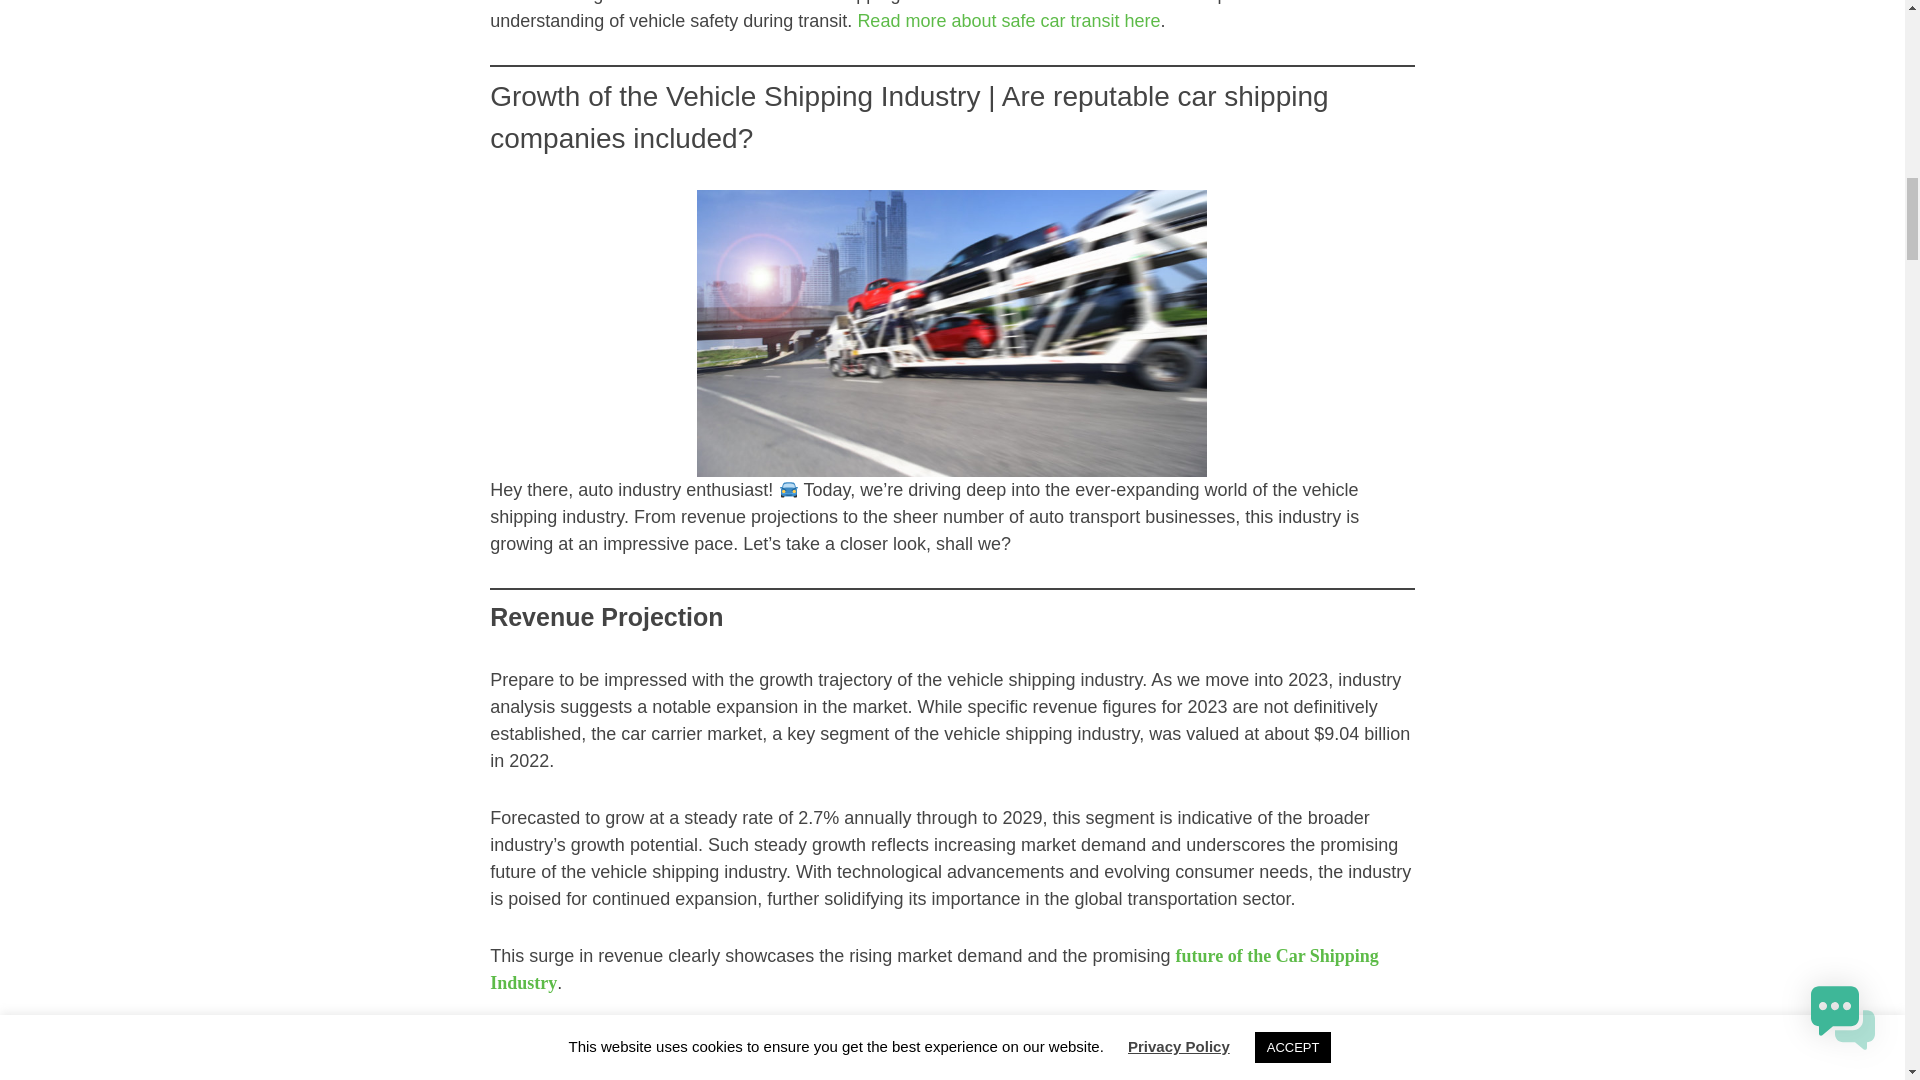 Image resolution: width=1920 pixels, height=1080 pixels. I want to click on future of the Car Shipping Industry, so click(934, 969).